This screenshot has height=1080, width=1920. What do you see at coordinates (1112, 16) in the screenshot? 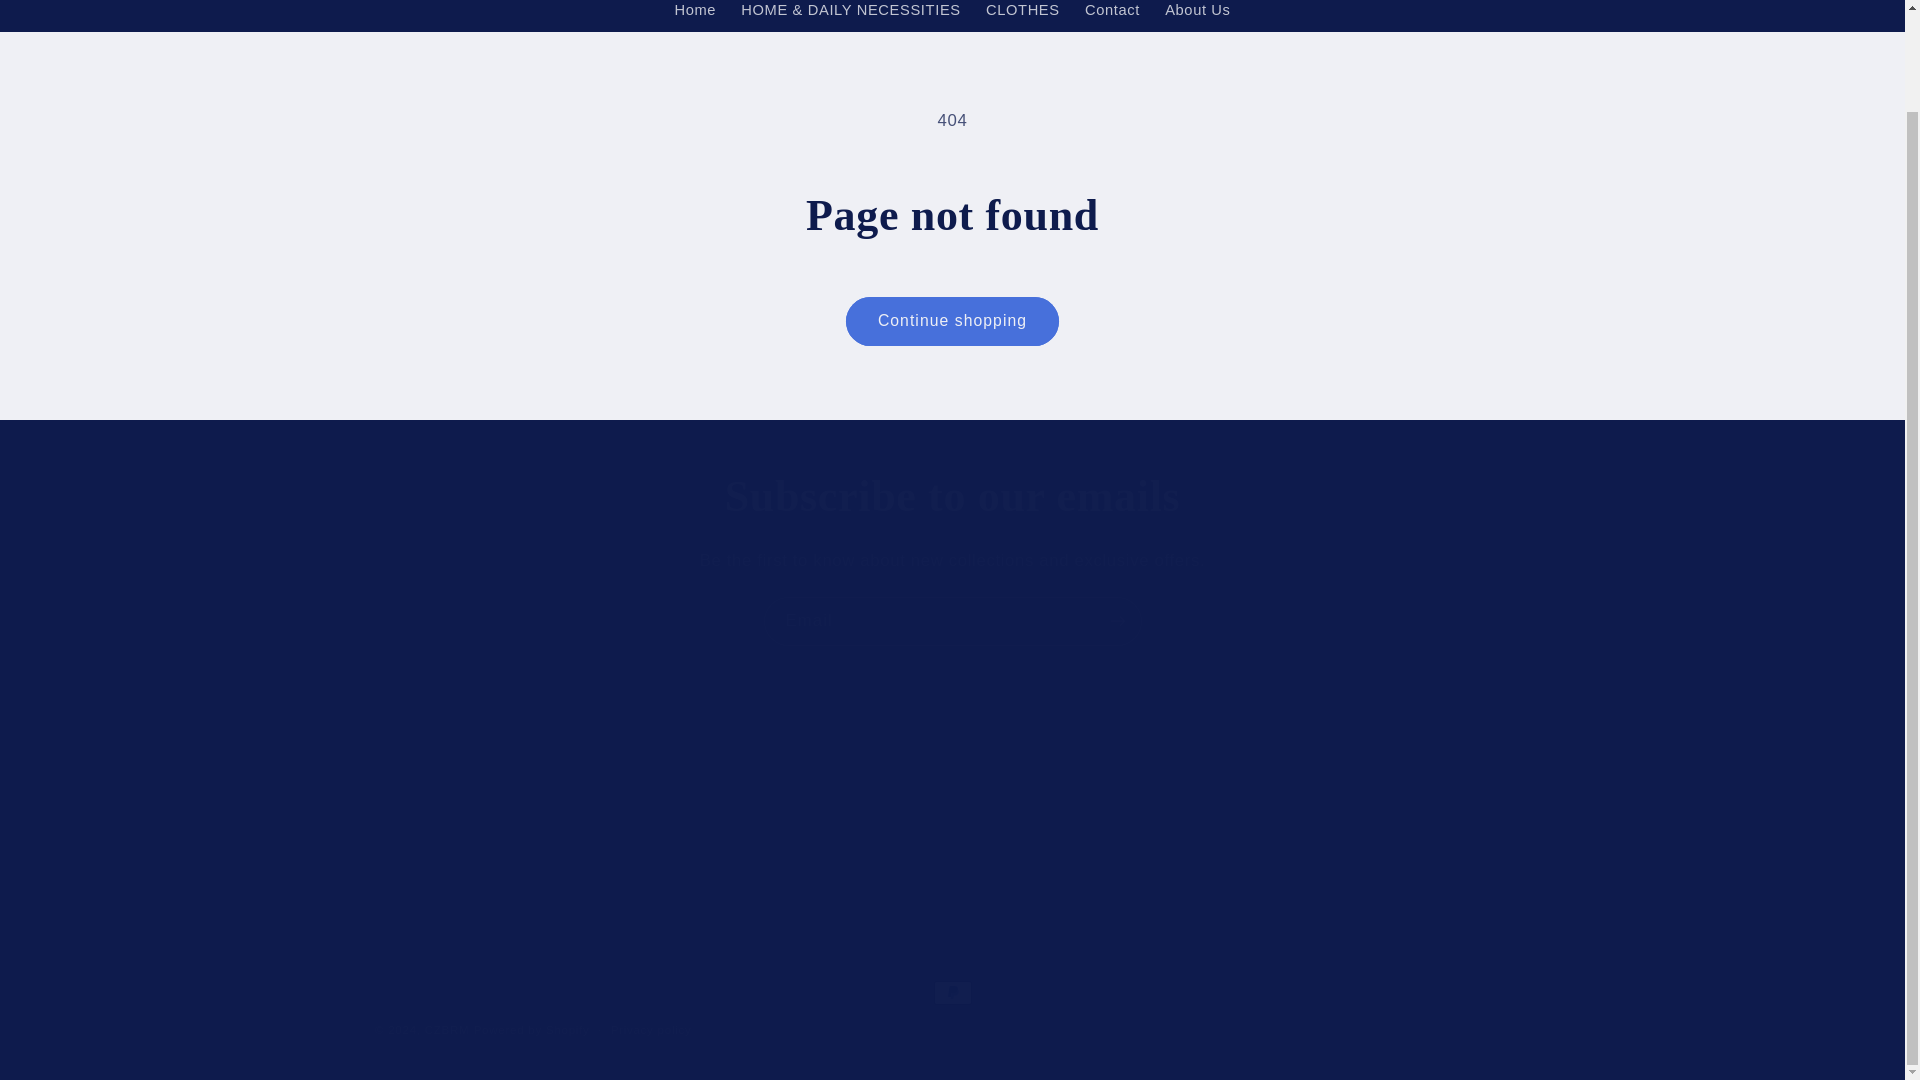
I see `Contact` at bounding box center [1112, 16].